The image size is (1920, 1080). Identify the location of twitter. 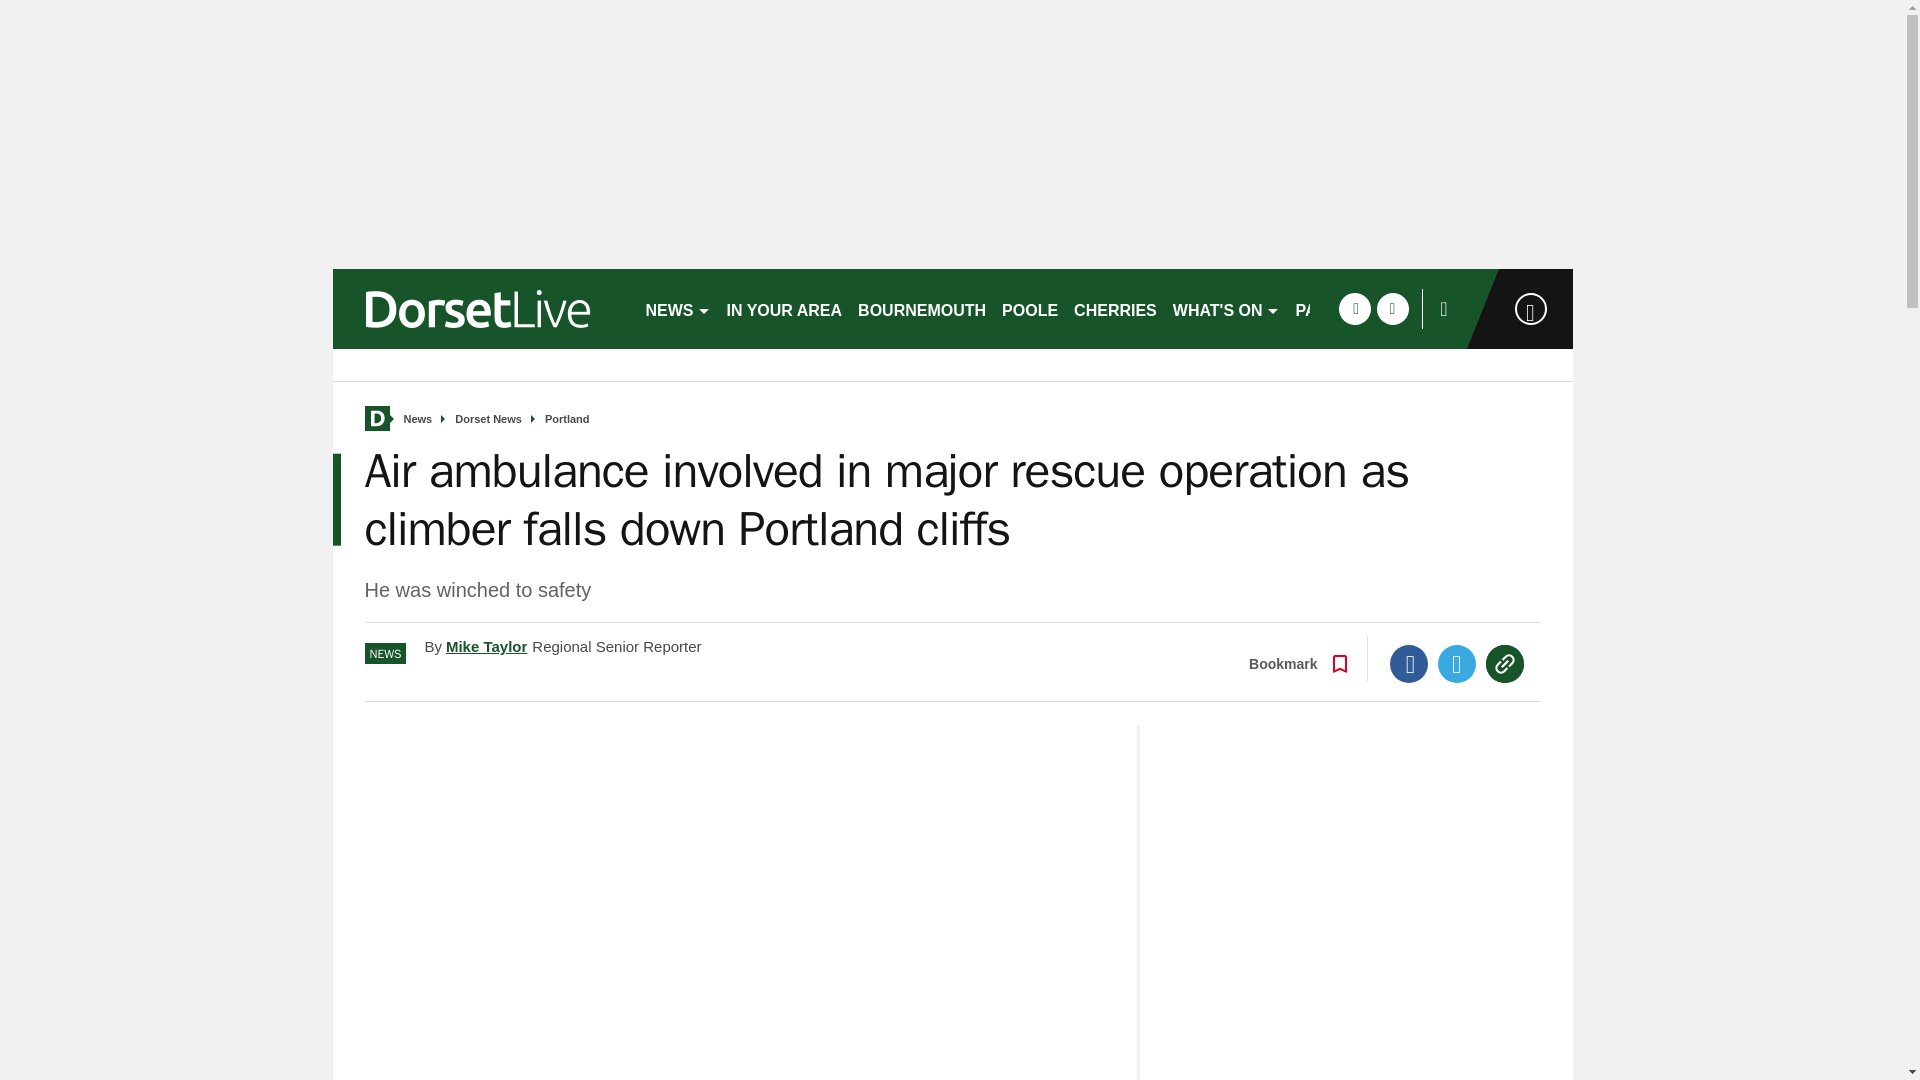
(1392, 308).